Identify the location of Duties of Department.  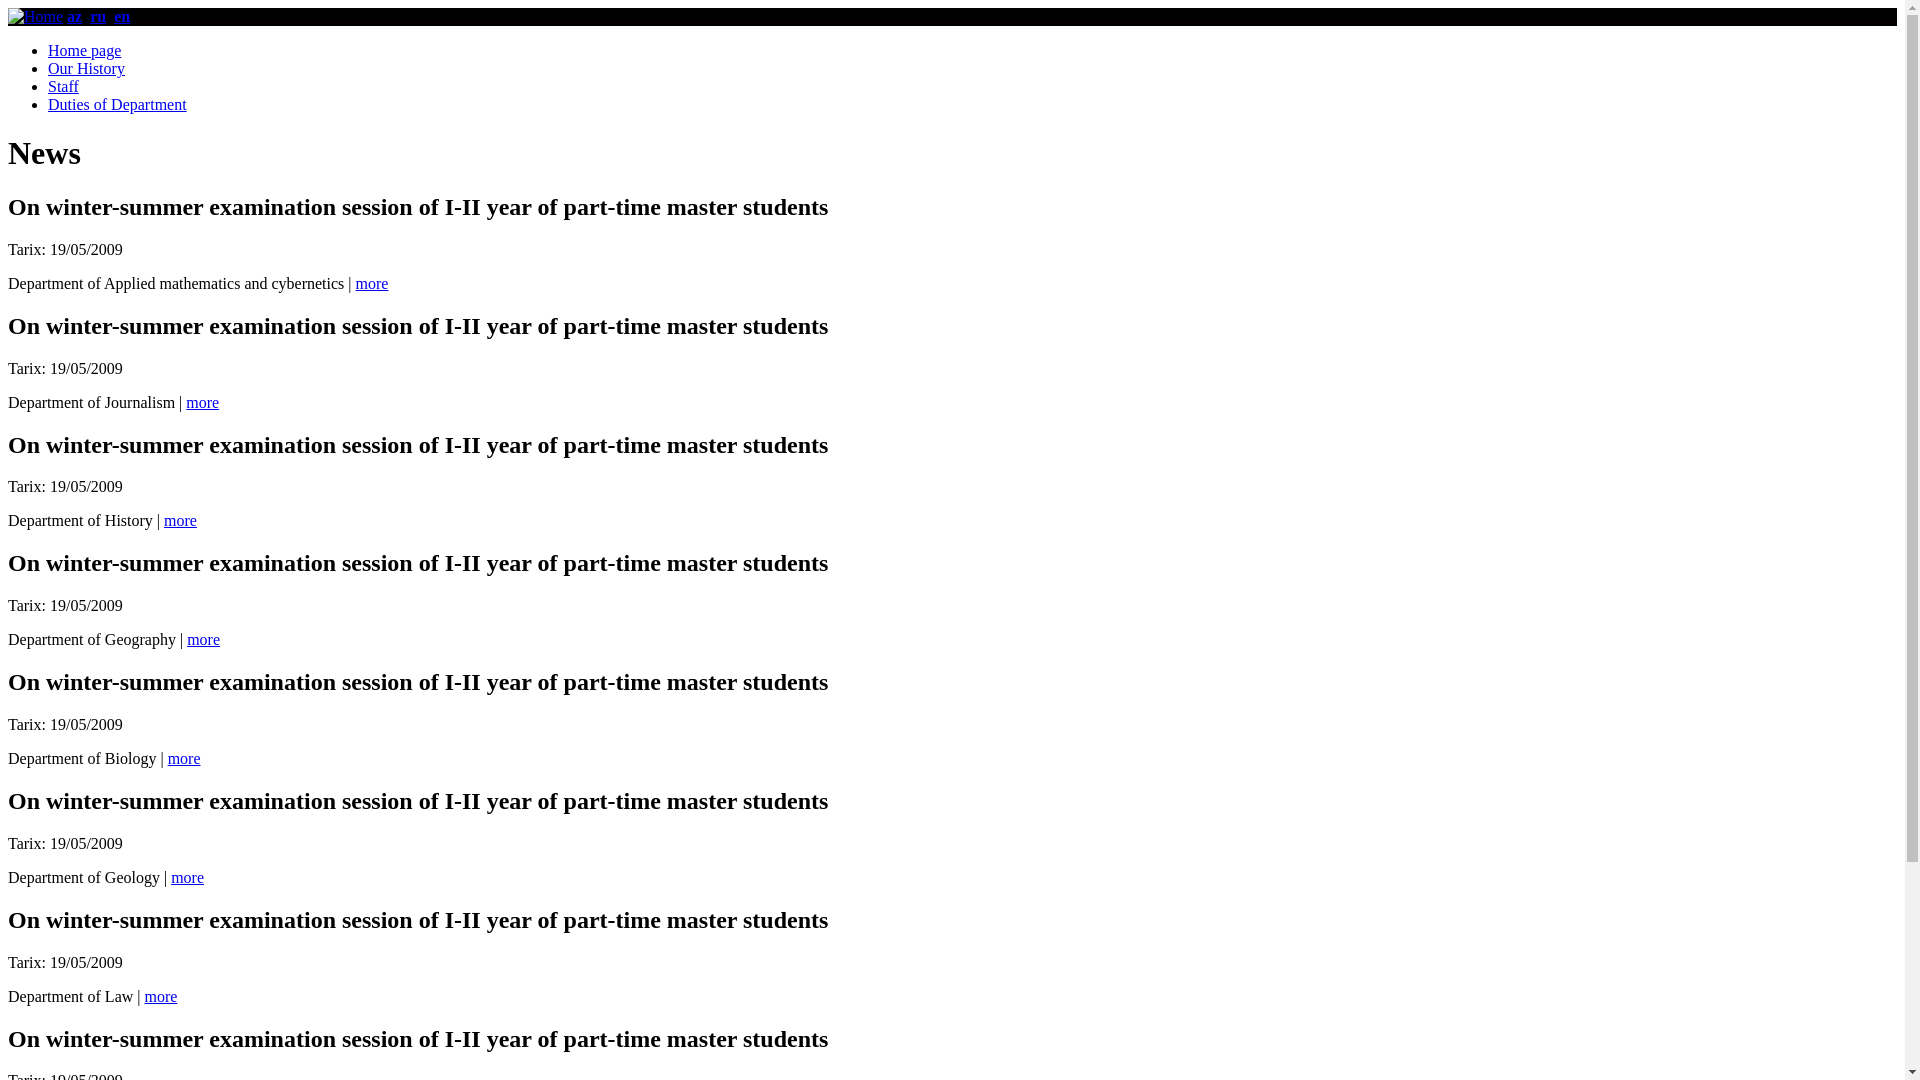
(118, 104).